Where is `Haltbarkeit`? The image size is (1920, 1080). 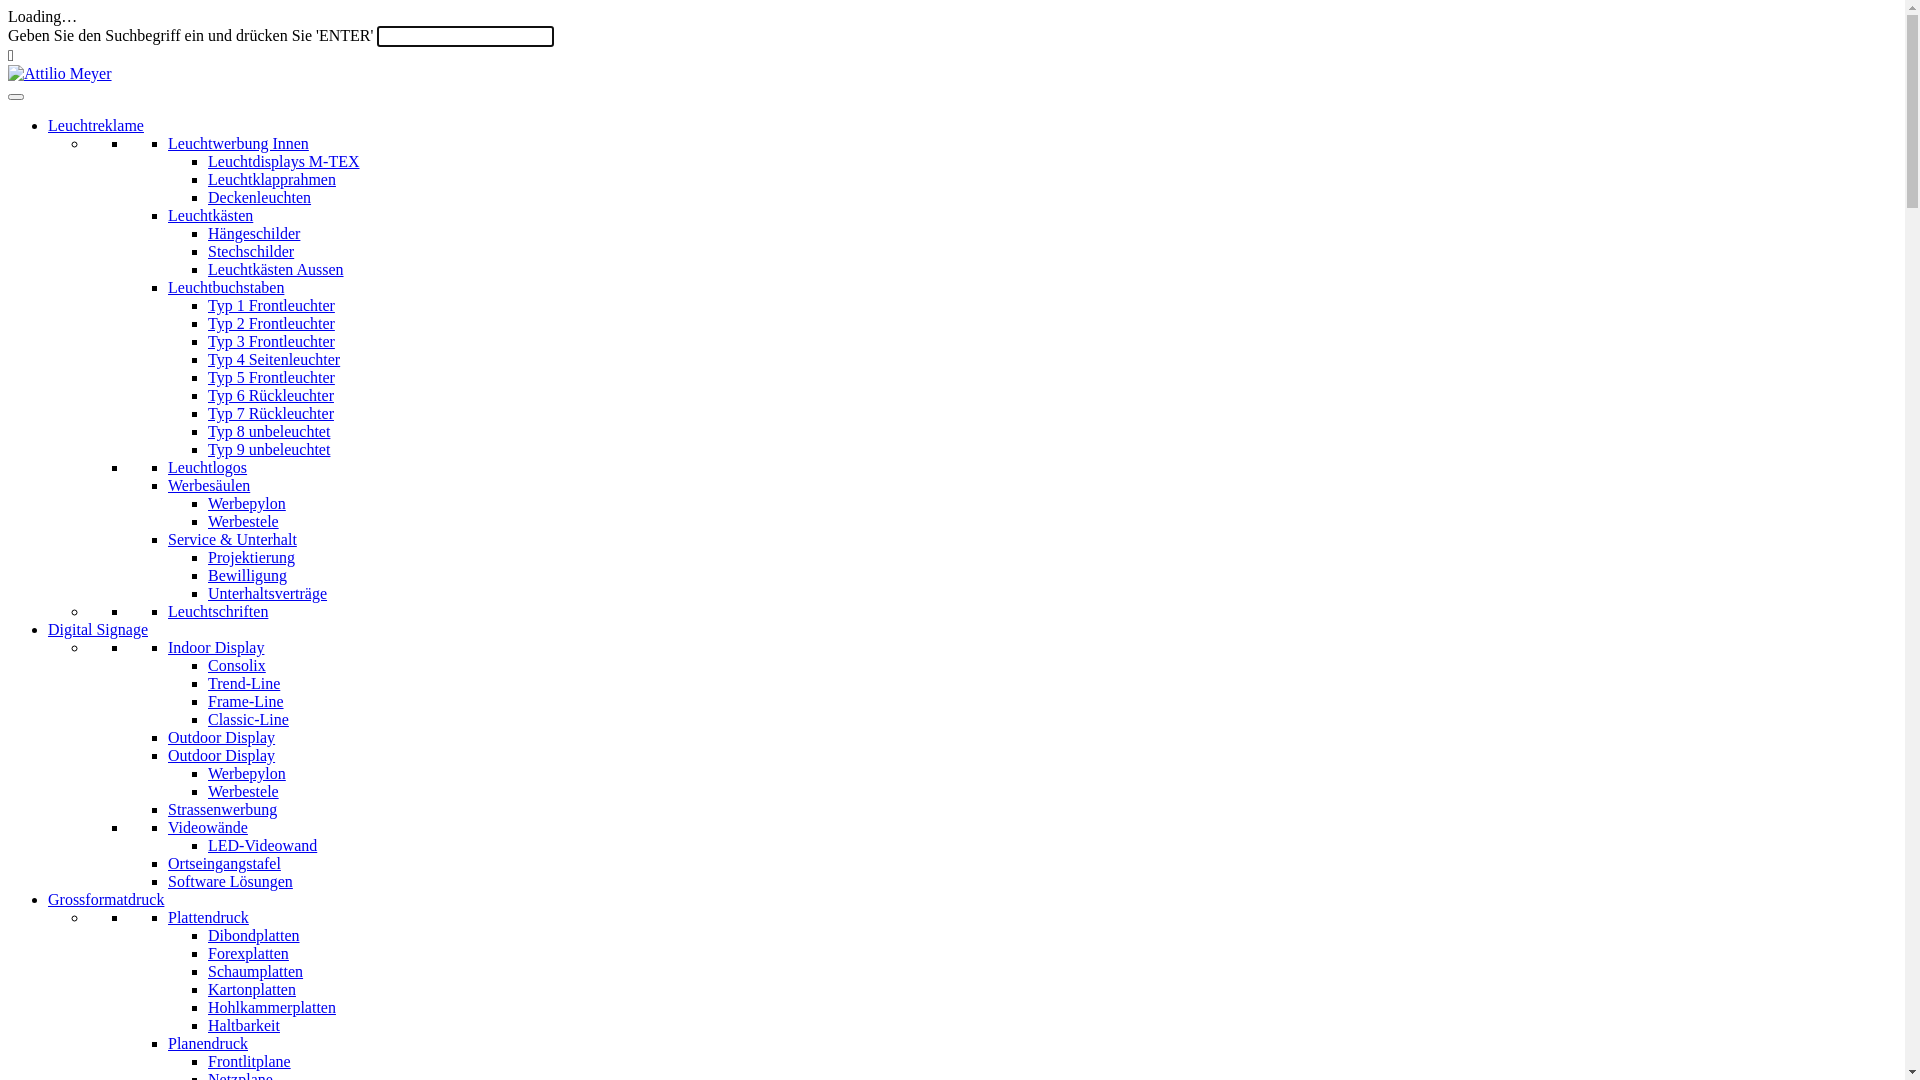 Haltbarkeit is located at coordinates (244, 1026).